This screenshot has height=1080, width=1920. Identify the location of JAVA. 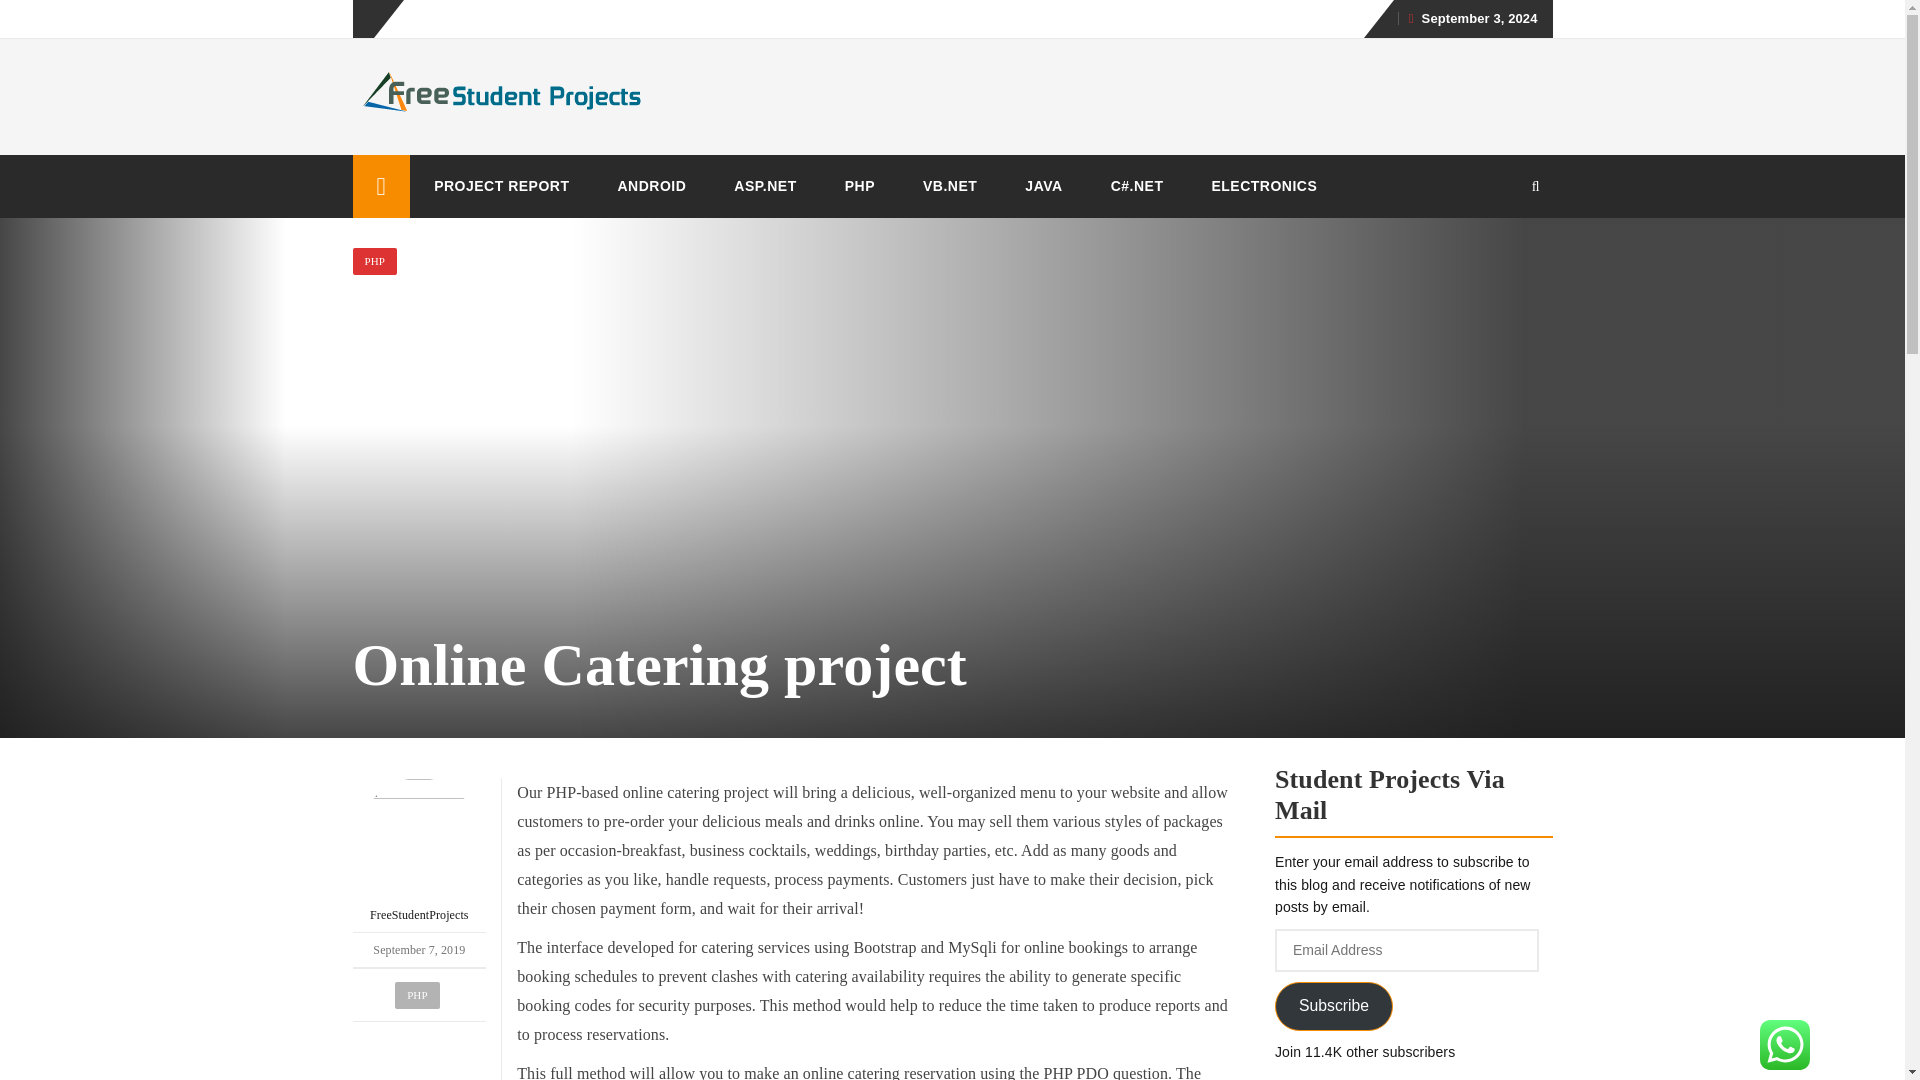
(1043, 186).